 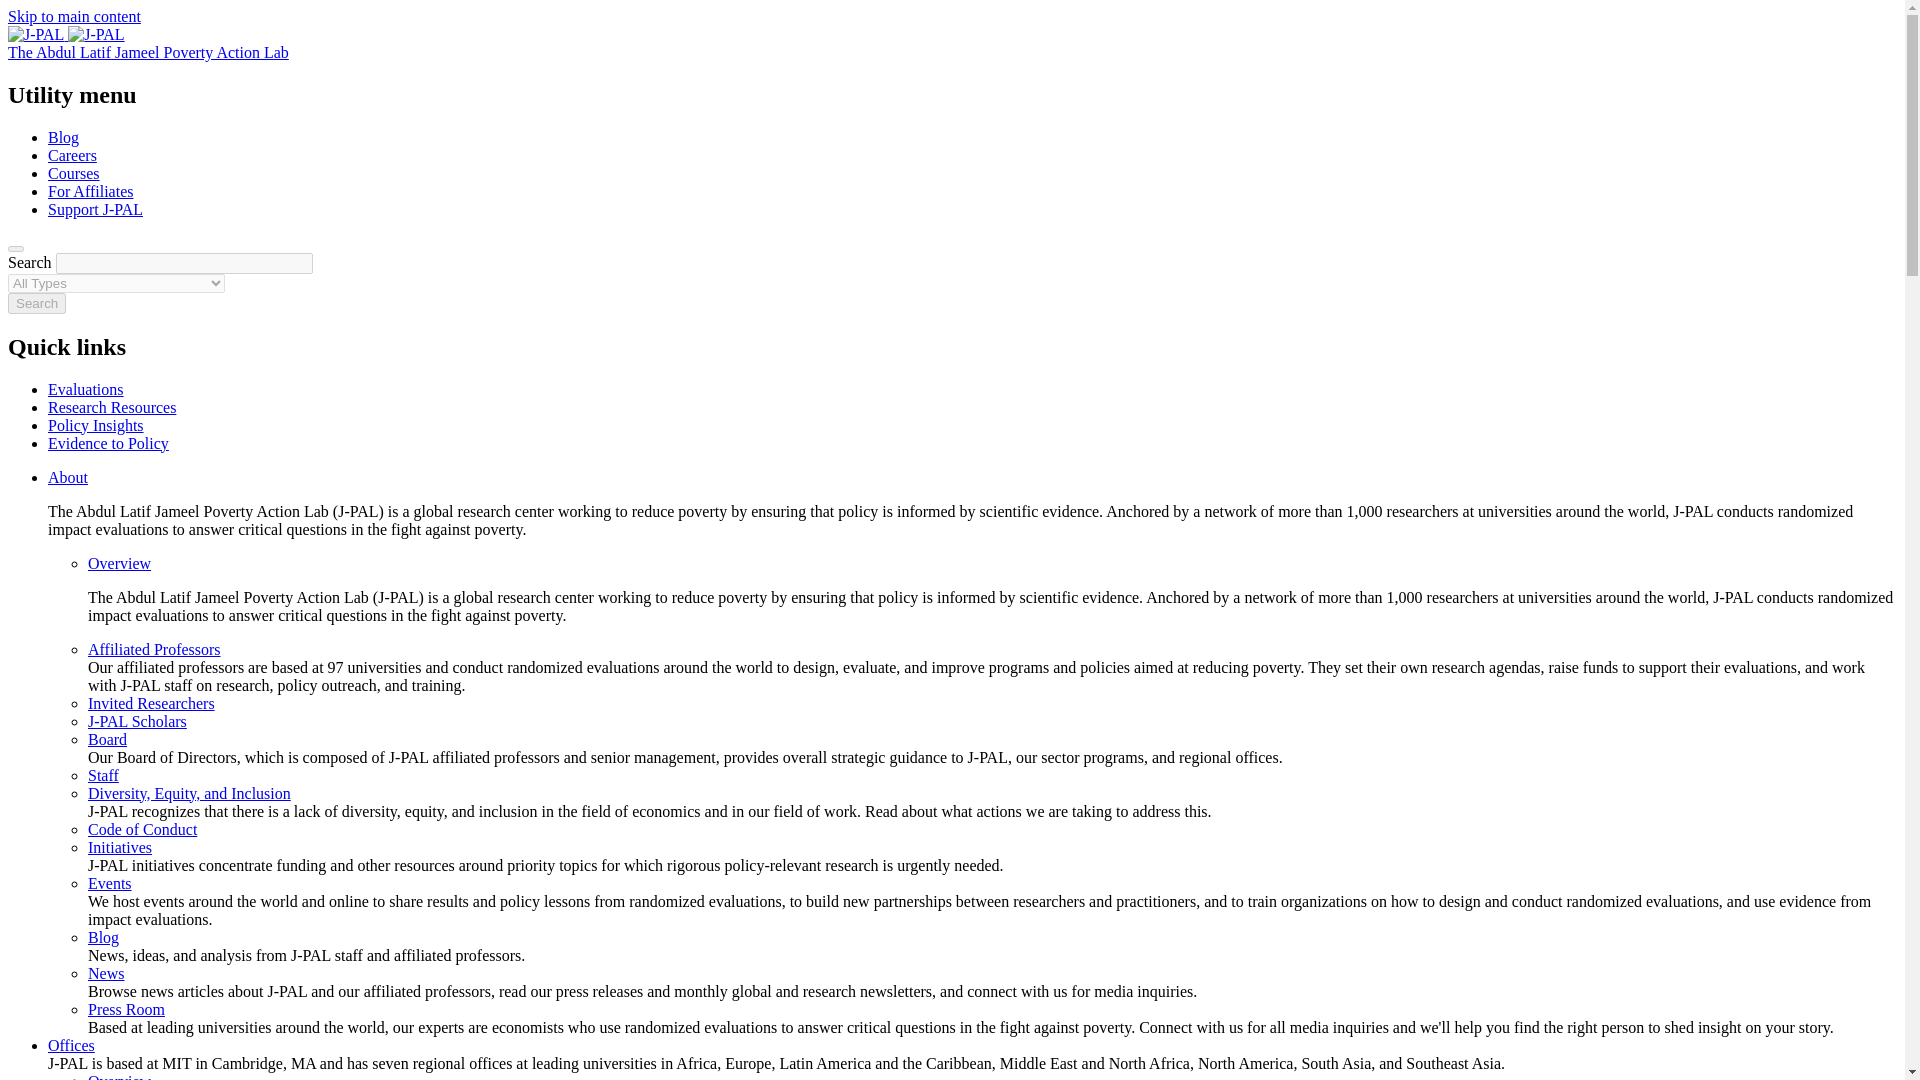 What do you see at coordinates (66, 34) in the screenshot?
I see `J-PAL` at bounding box center [66, 34].